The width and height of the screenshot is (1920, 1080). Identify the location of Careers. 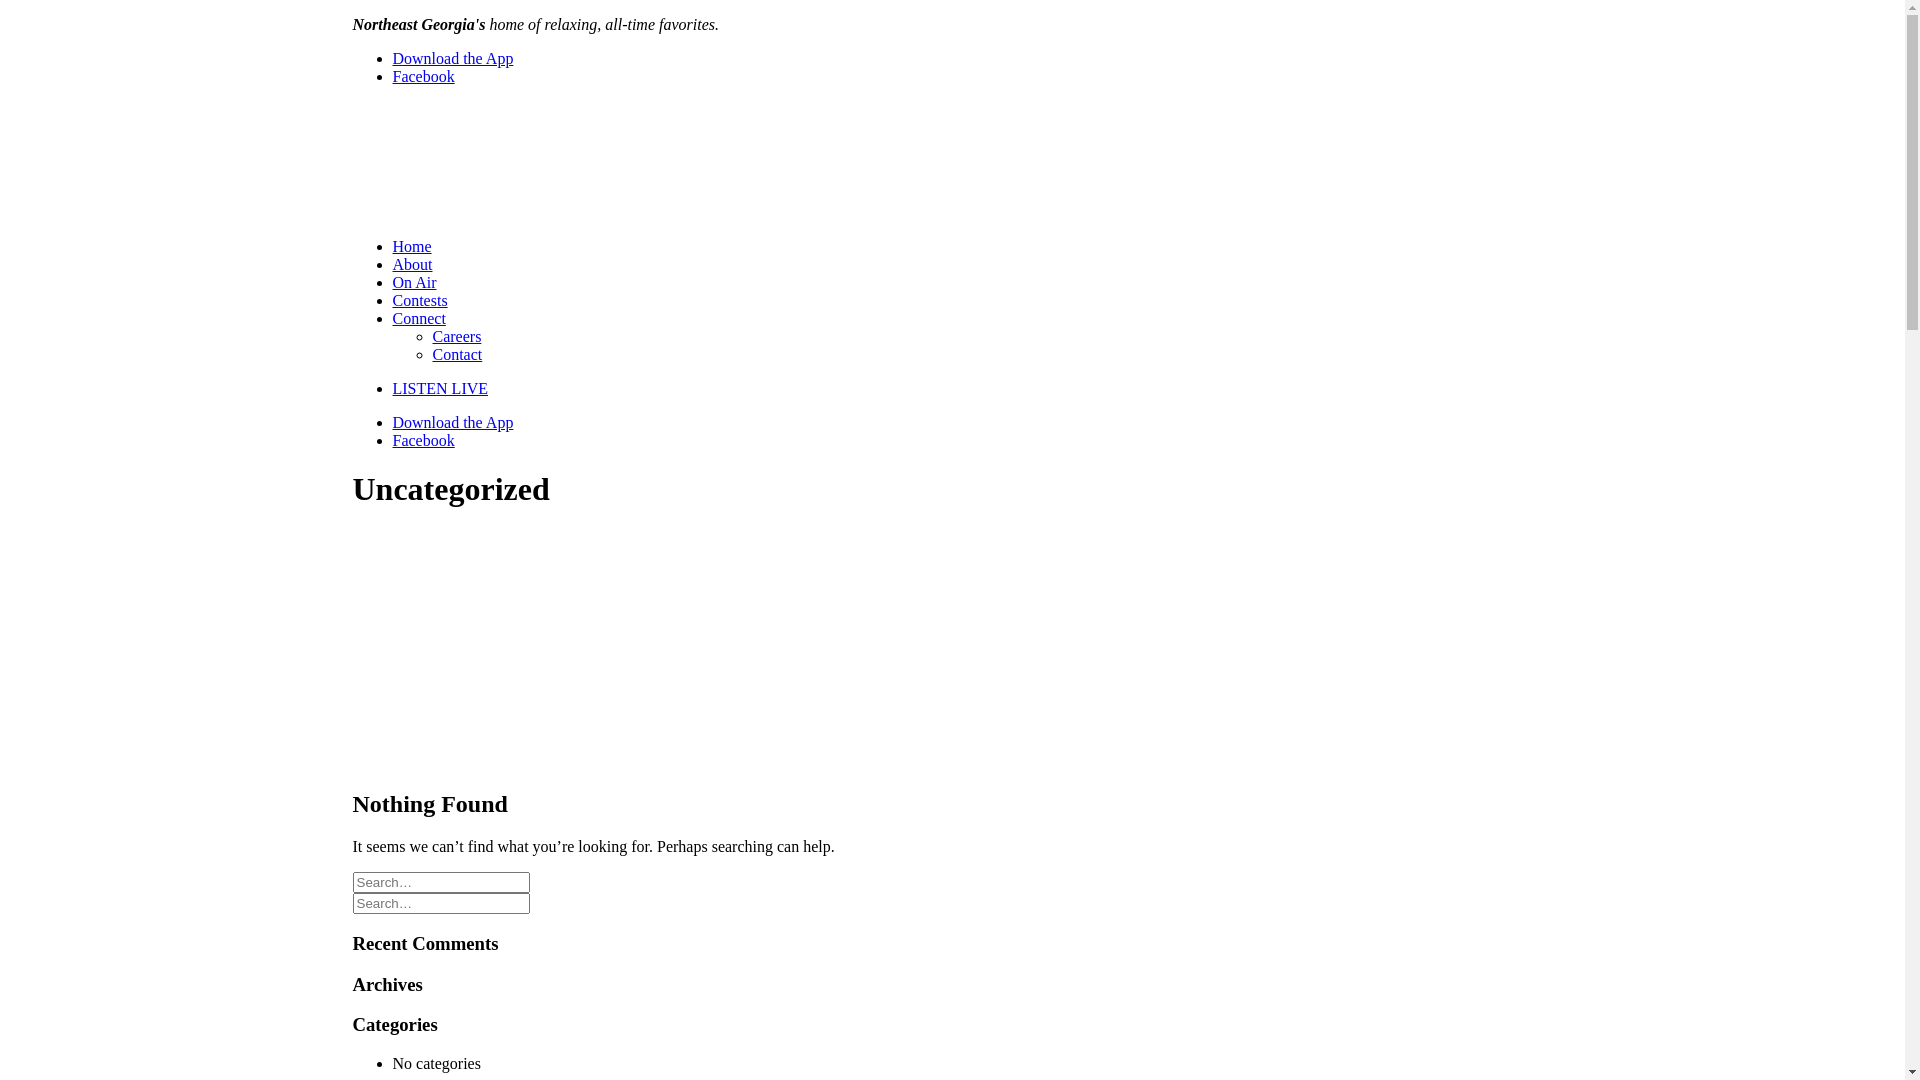
(456, 336).